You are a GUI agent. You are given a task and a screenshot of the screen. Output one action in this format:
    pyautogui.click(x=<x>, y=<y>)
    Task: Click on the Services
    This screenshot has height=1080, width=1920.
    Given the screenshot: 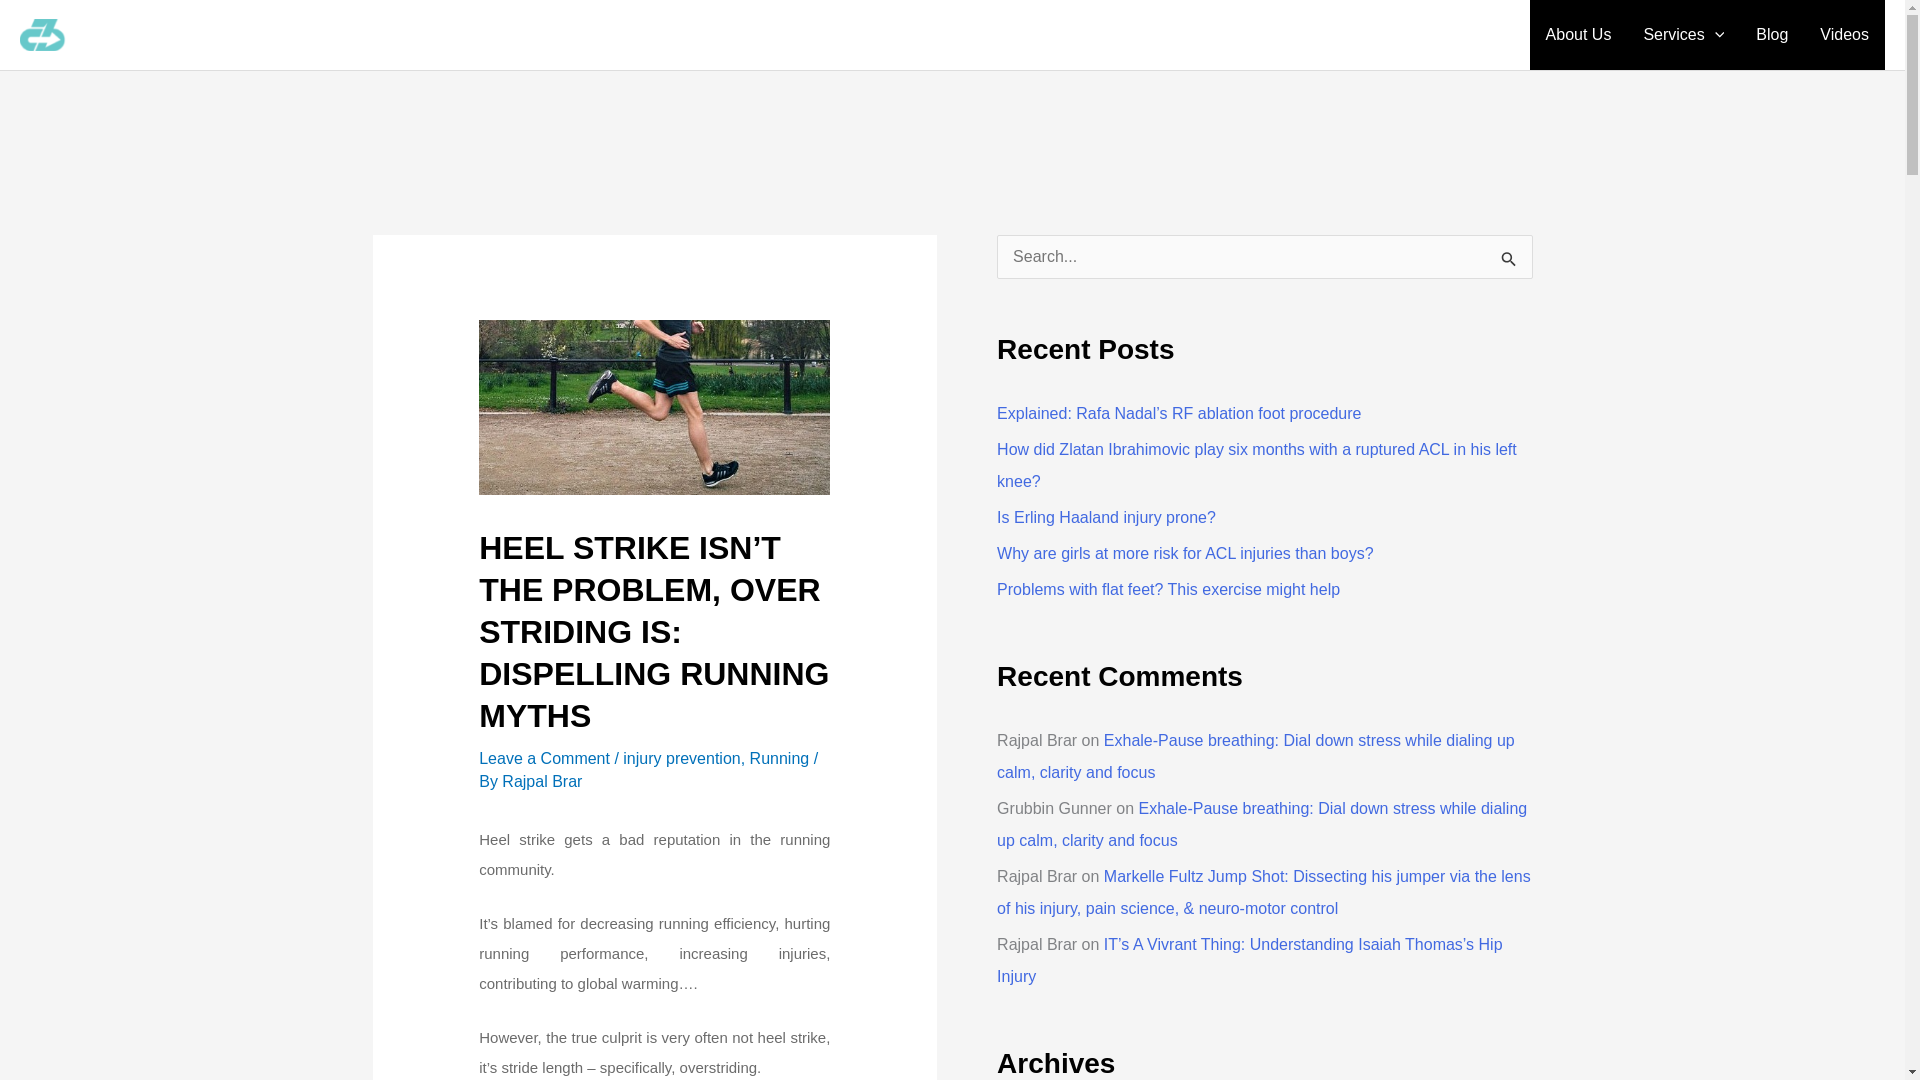 What is the action you would take?
    pyautogui.click(x=1682, y=35)
    